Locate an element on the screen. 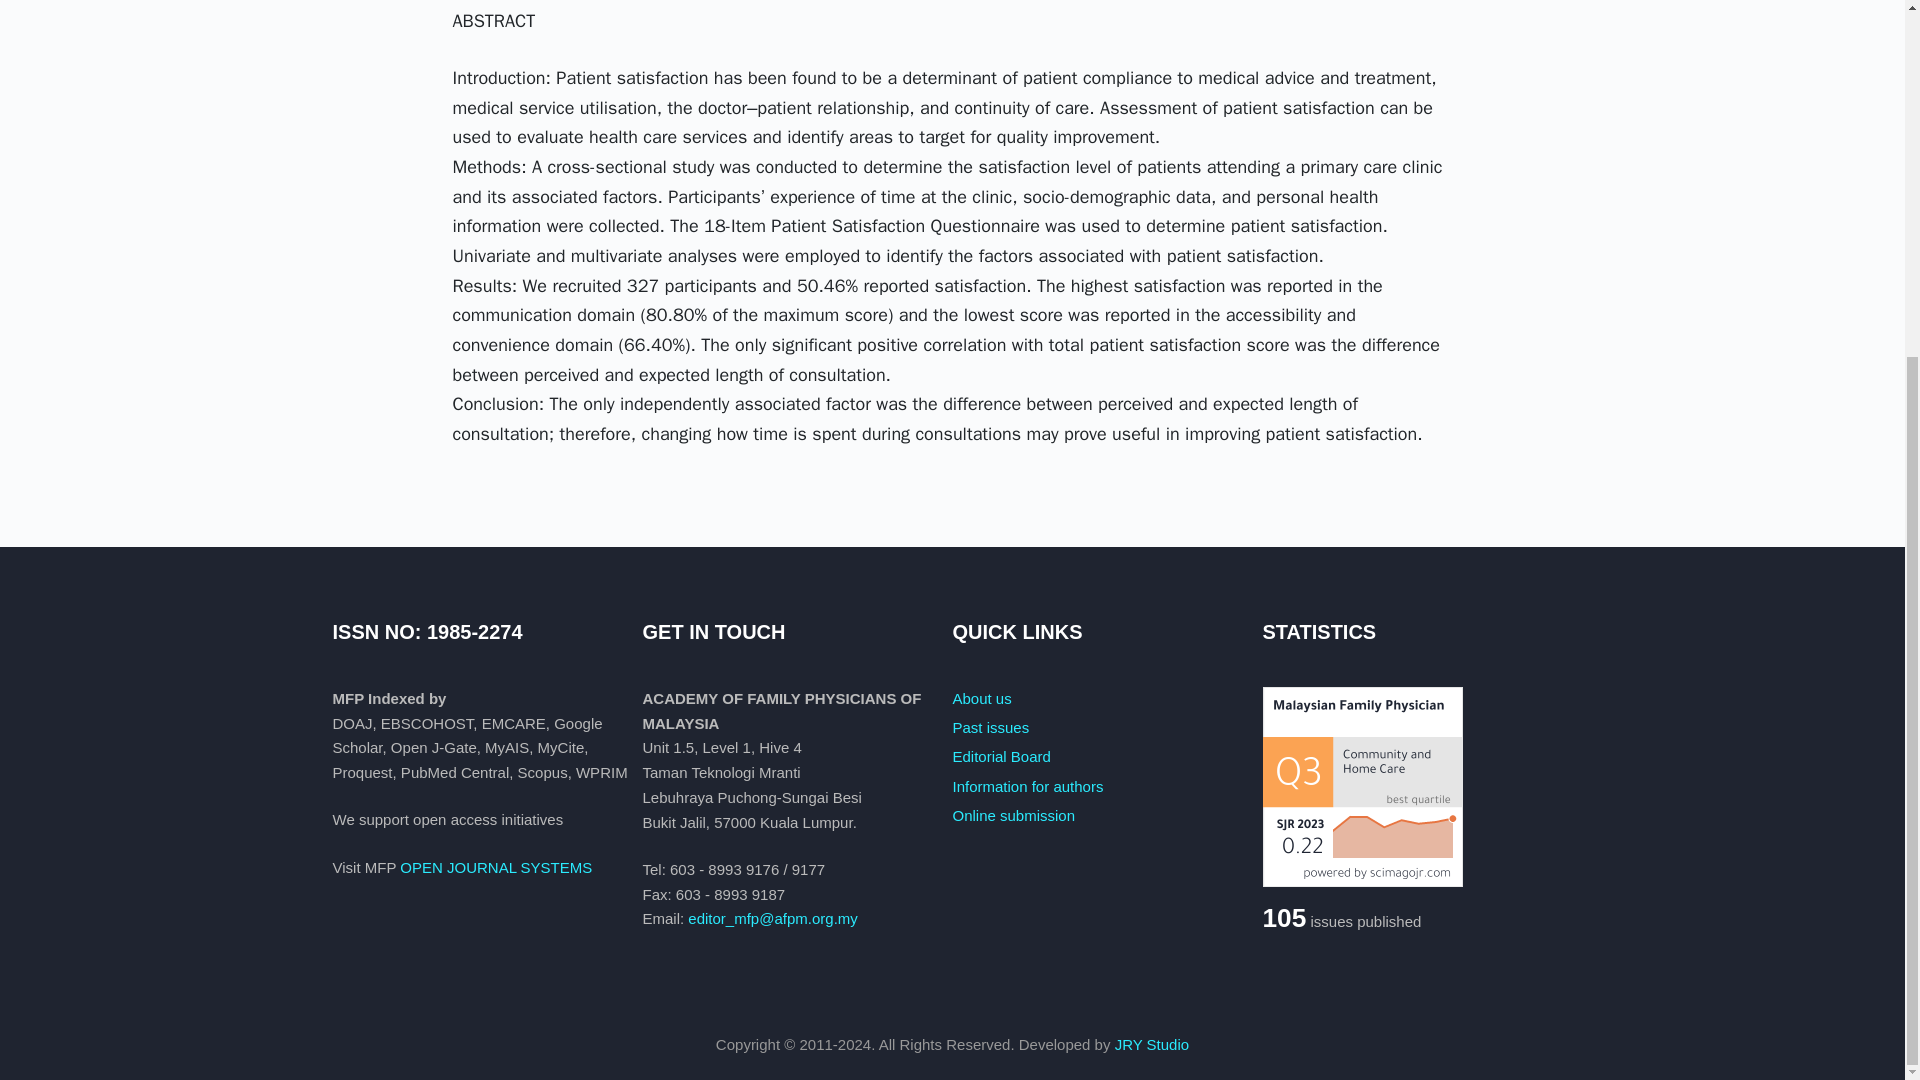  Past issues is located at coordinates (990, 727).